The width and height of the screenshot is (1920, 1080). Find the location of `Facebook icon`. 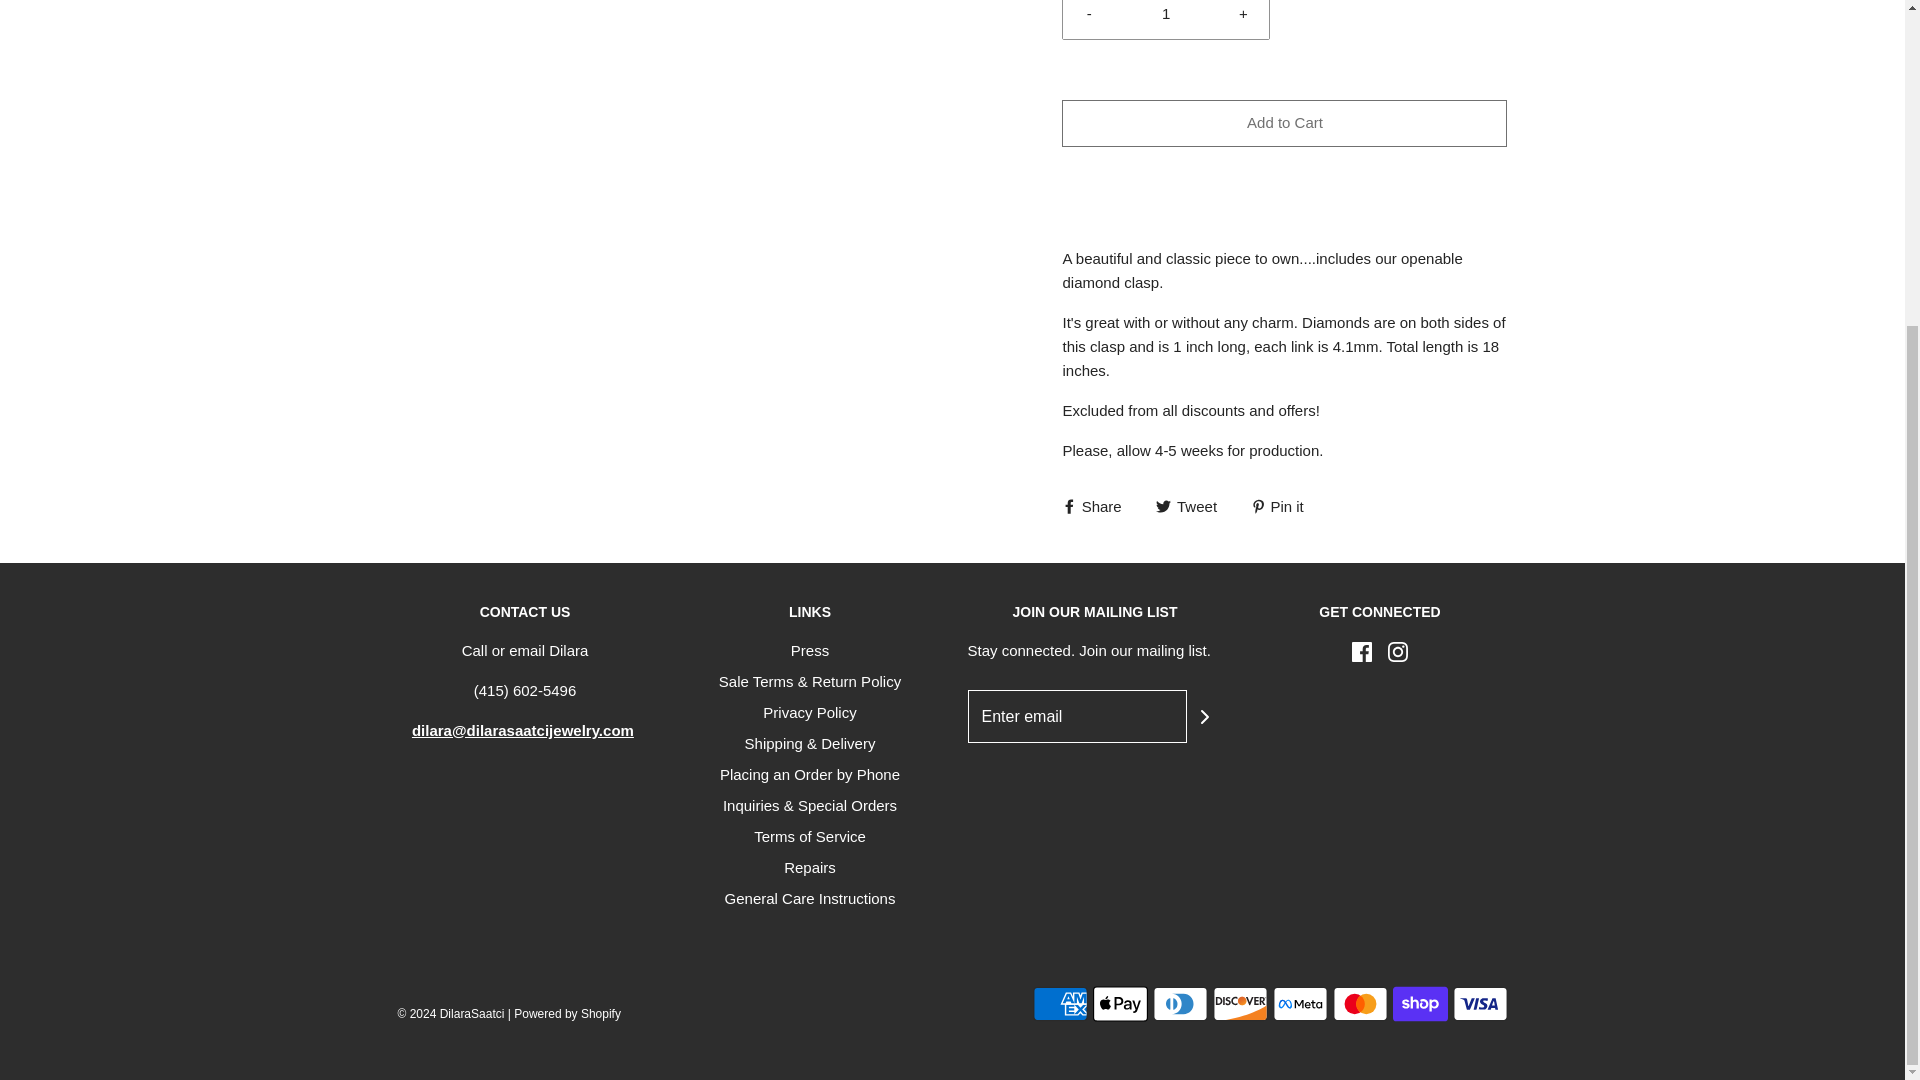

Facebook icon is located at coordinates (1362, 652).